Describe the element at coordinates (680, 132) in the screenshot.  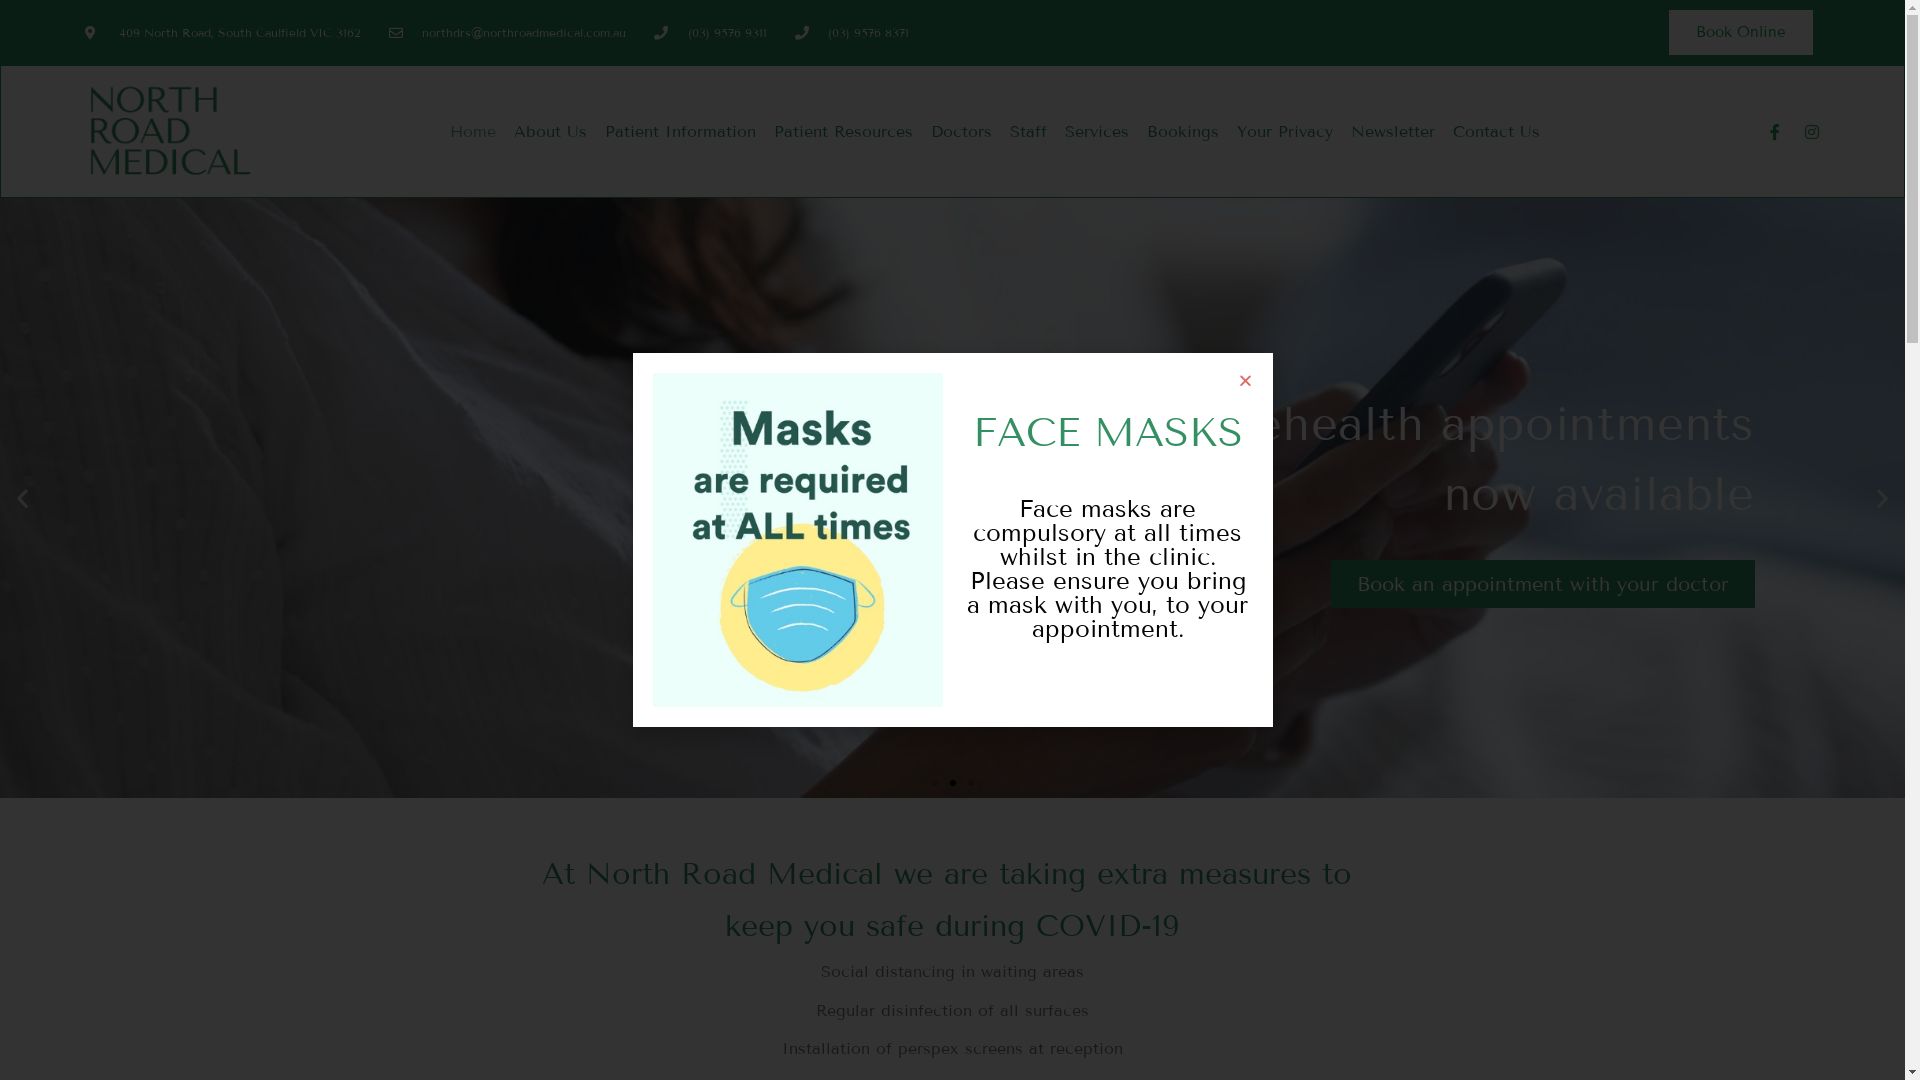
I see `Patient Information` at that location.